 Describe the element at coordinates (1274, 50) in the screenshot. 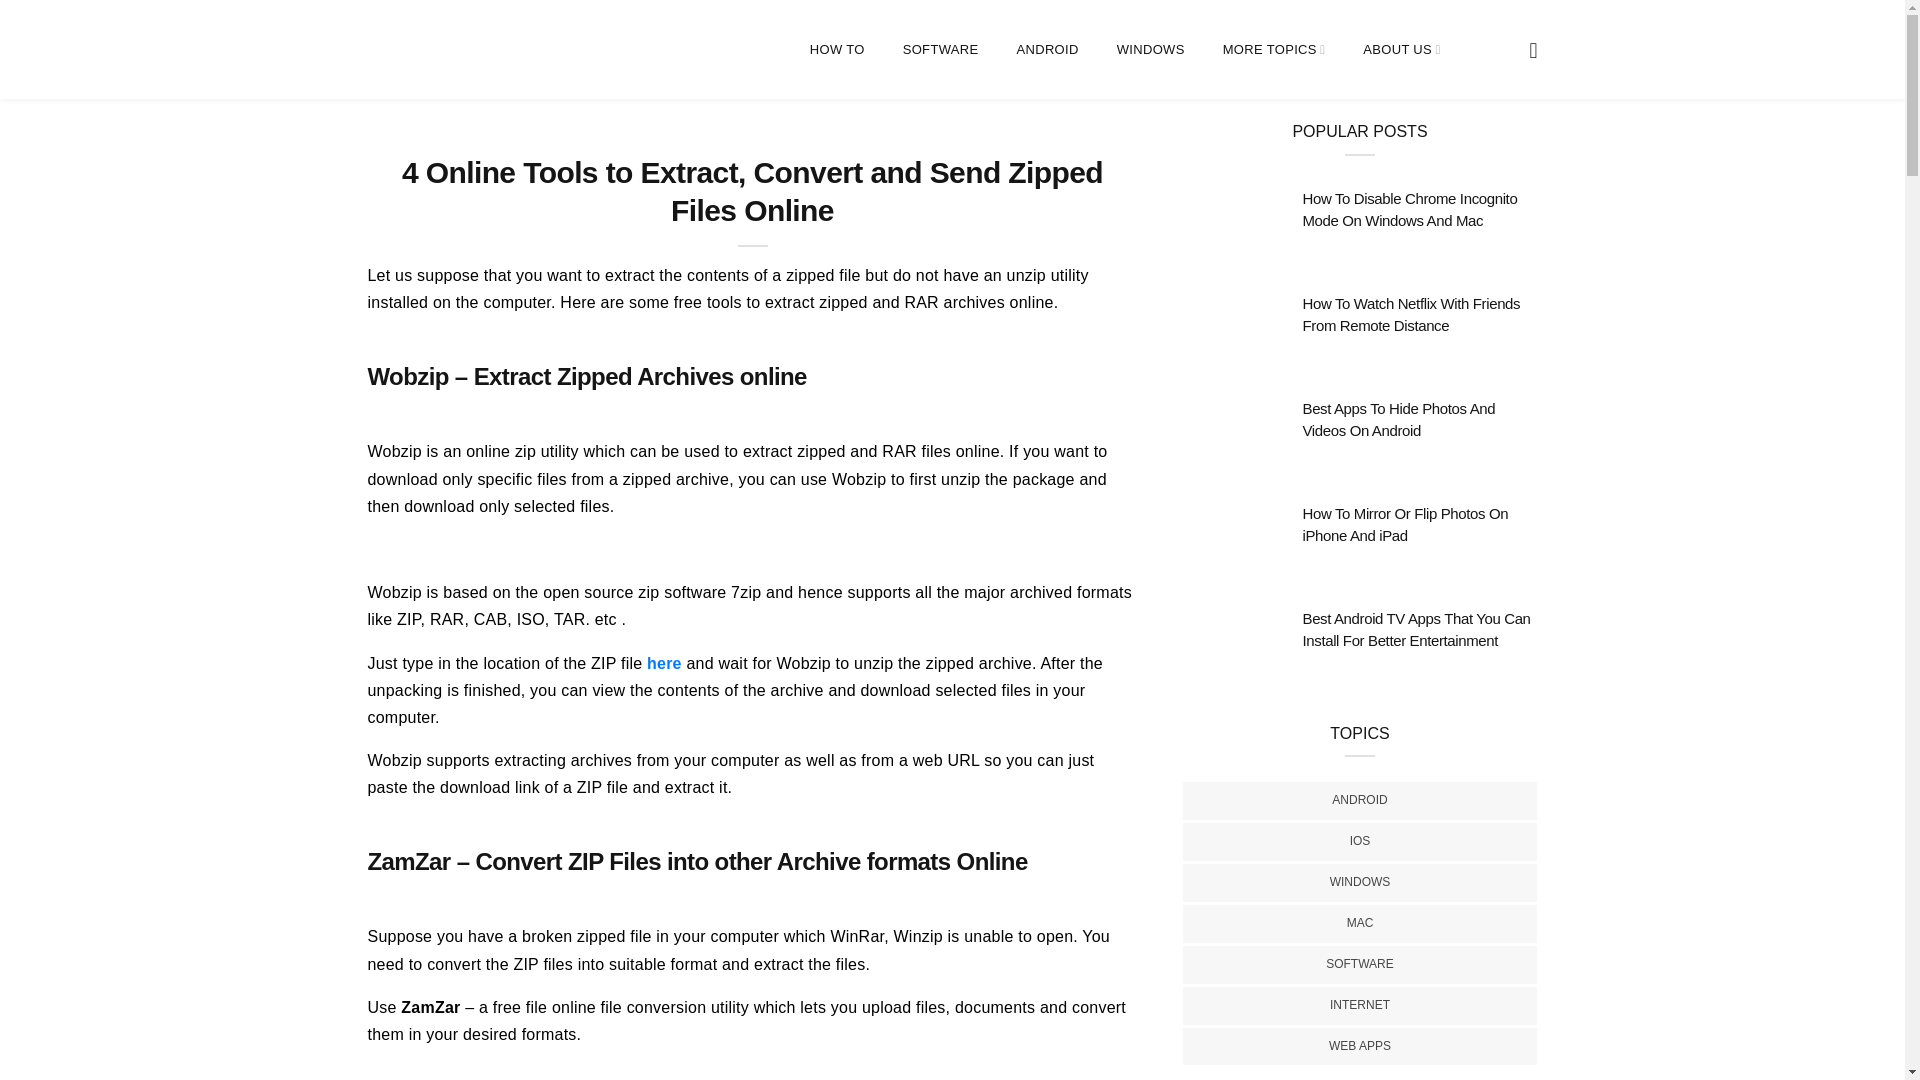

I see `MORE TOPICS` at that location.